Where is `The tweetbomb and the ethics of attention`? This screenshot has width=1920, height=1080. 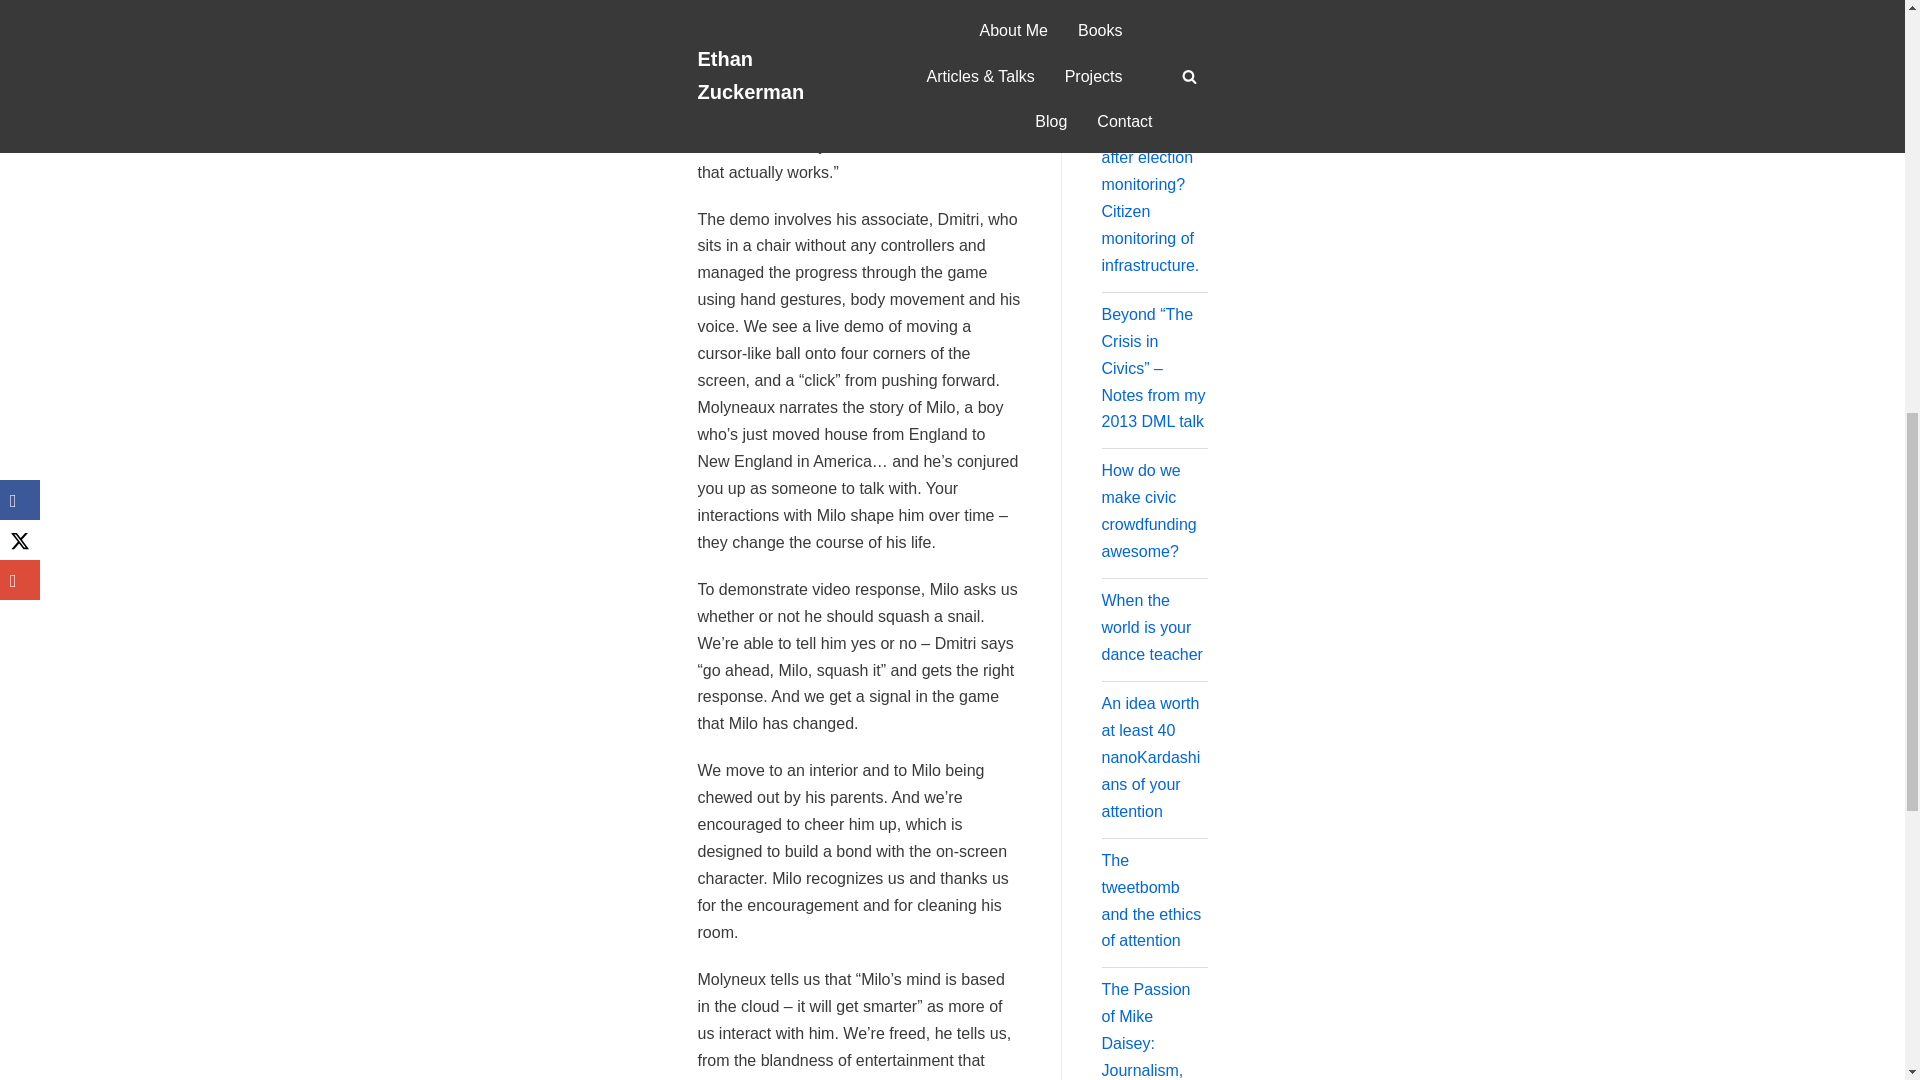
The tweetbomb and the ethics of attention is located at coordinates (1152, 901).